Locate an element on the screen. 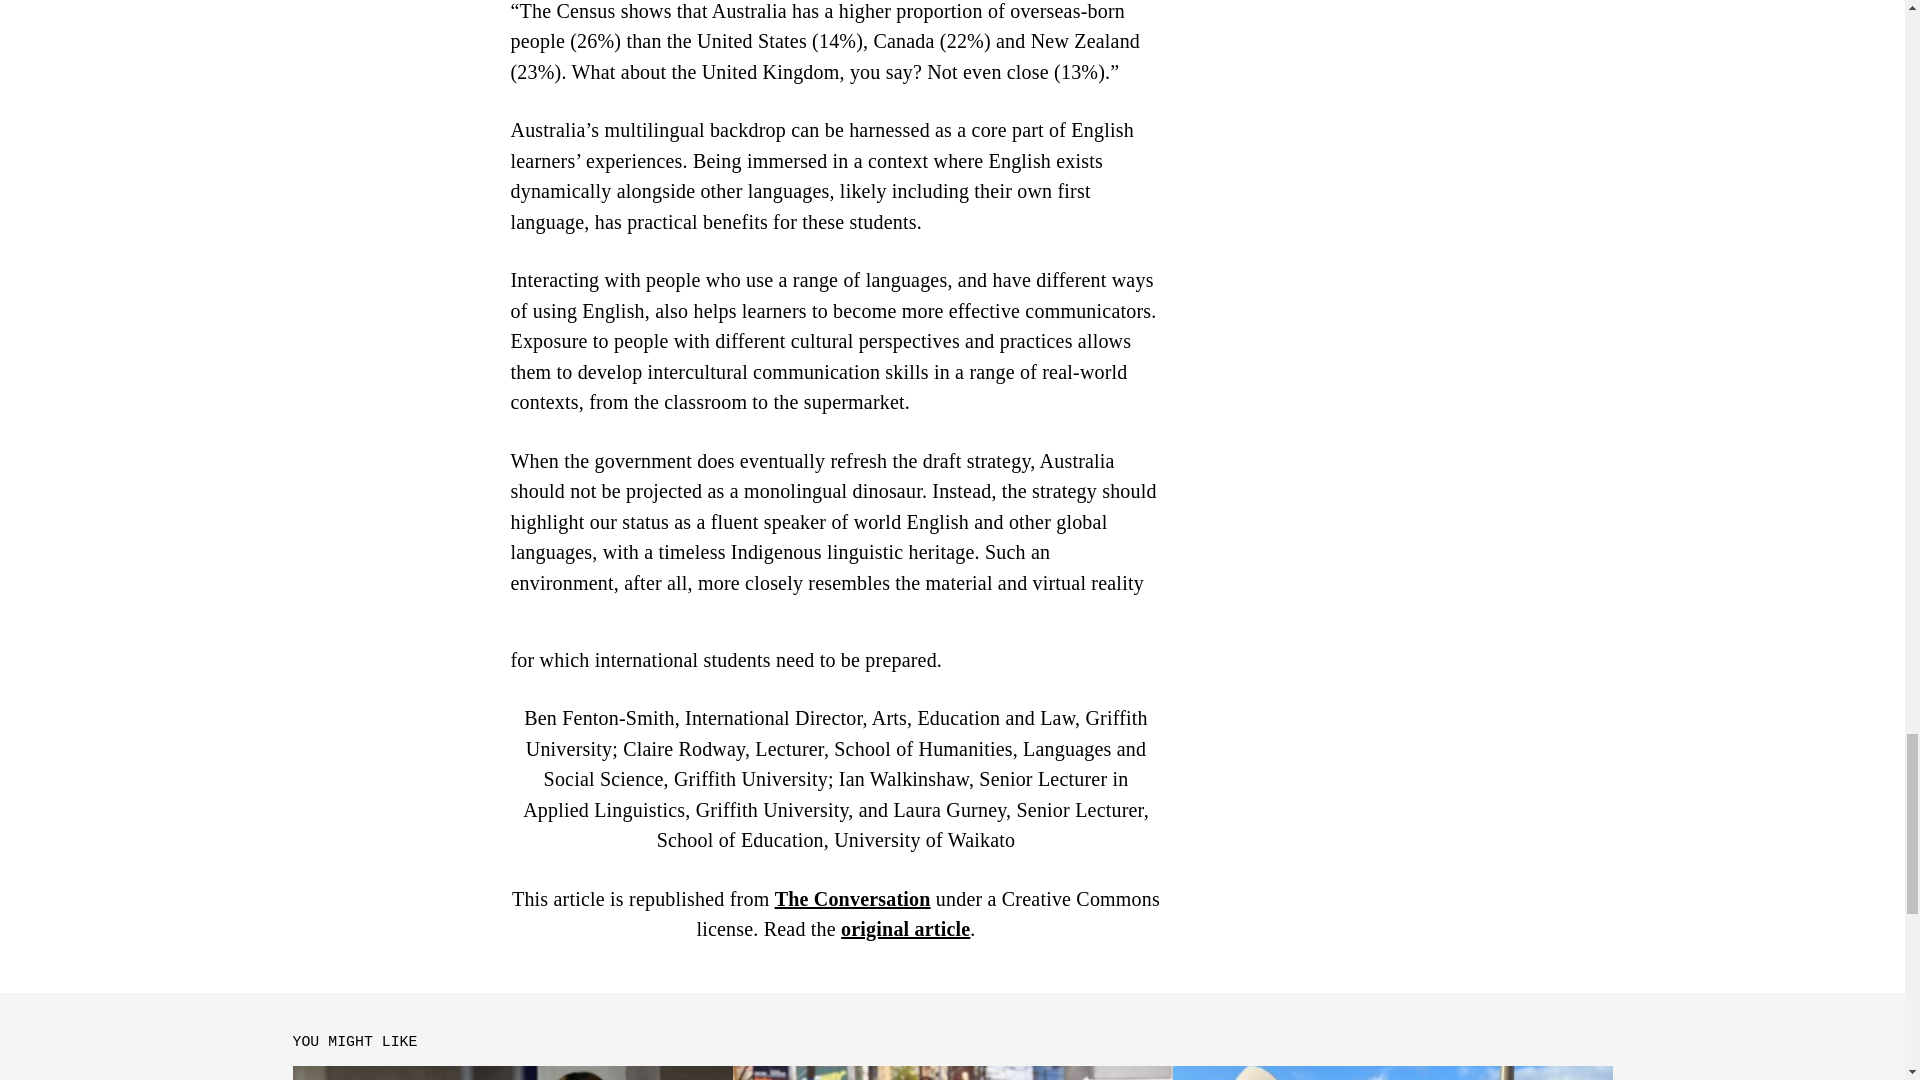 The height and width of the screenshot is (1080, 1920). The Conversation is located at coordinates (853, 898).